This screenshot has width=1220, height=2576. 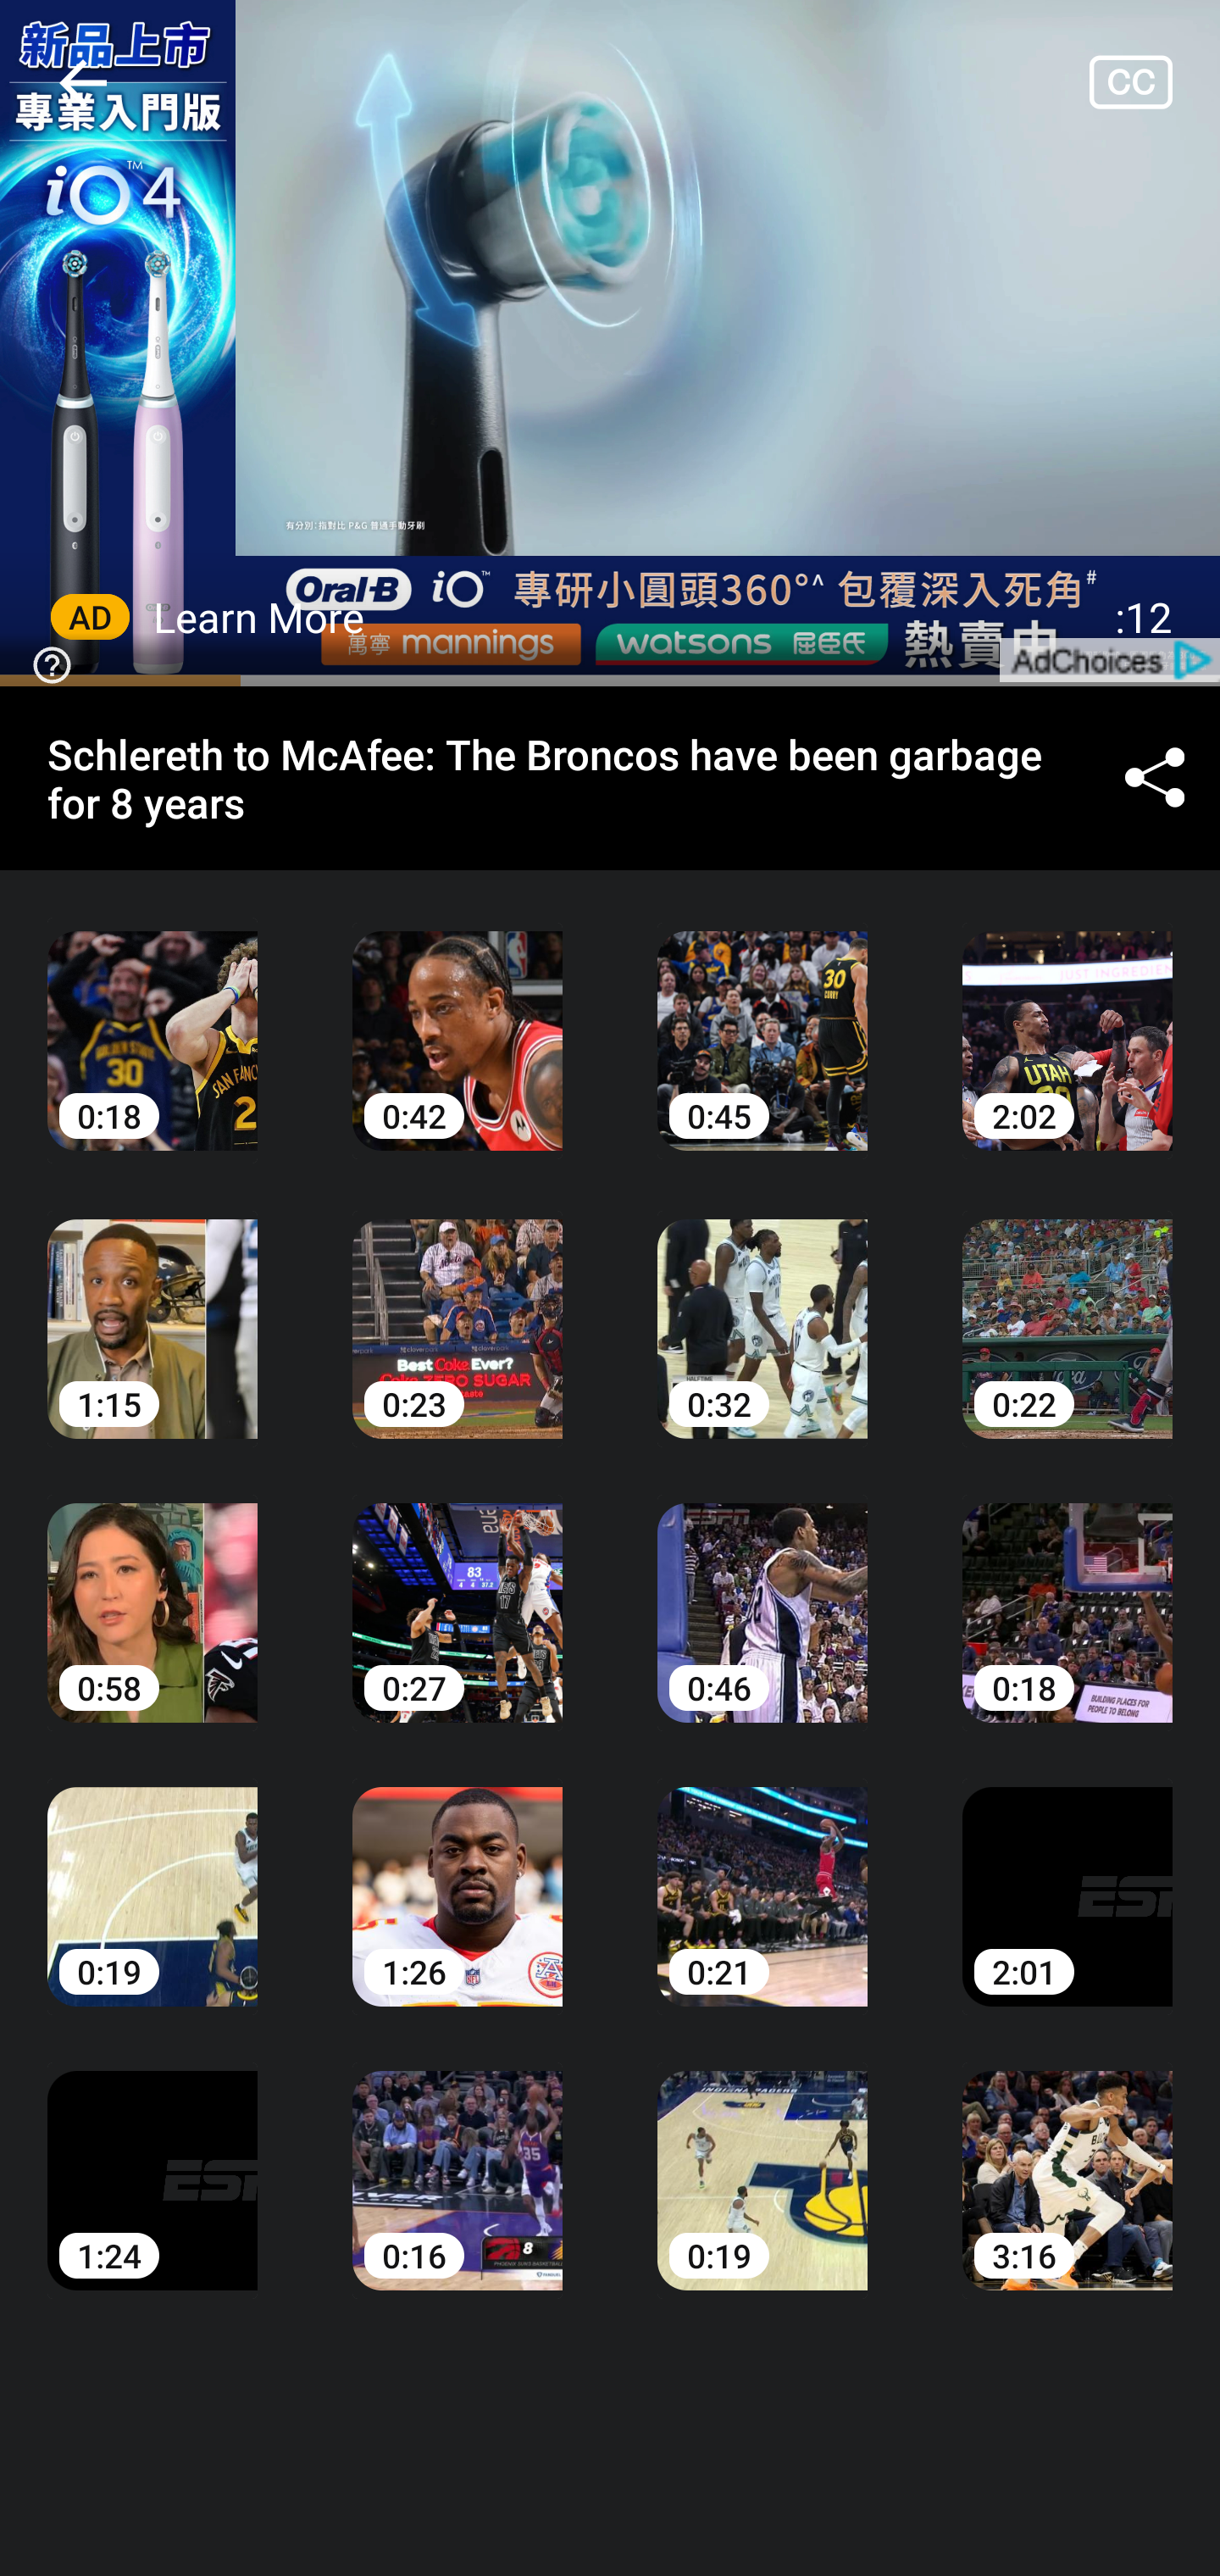 I want to click on 0:19, so click(x=762, y=2156).